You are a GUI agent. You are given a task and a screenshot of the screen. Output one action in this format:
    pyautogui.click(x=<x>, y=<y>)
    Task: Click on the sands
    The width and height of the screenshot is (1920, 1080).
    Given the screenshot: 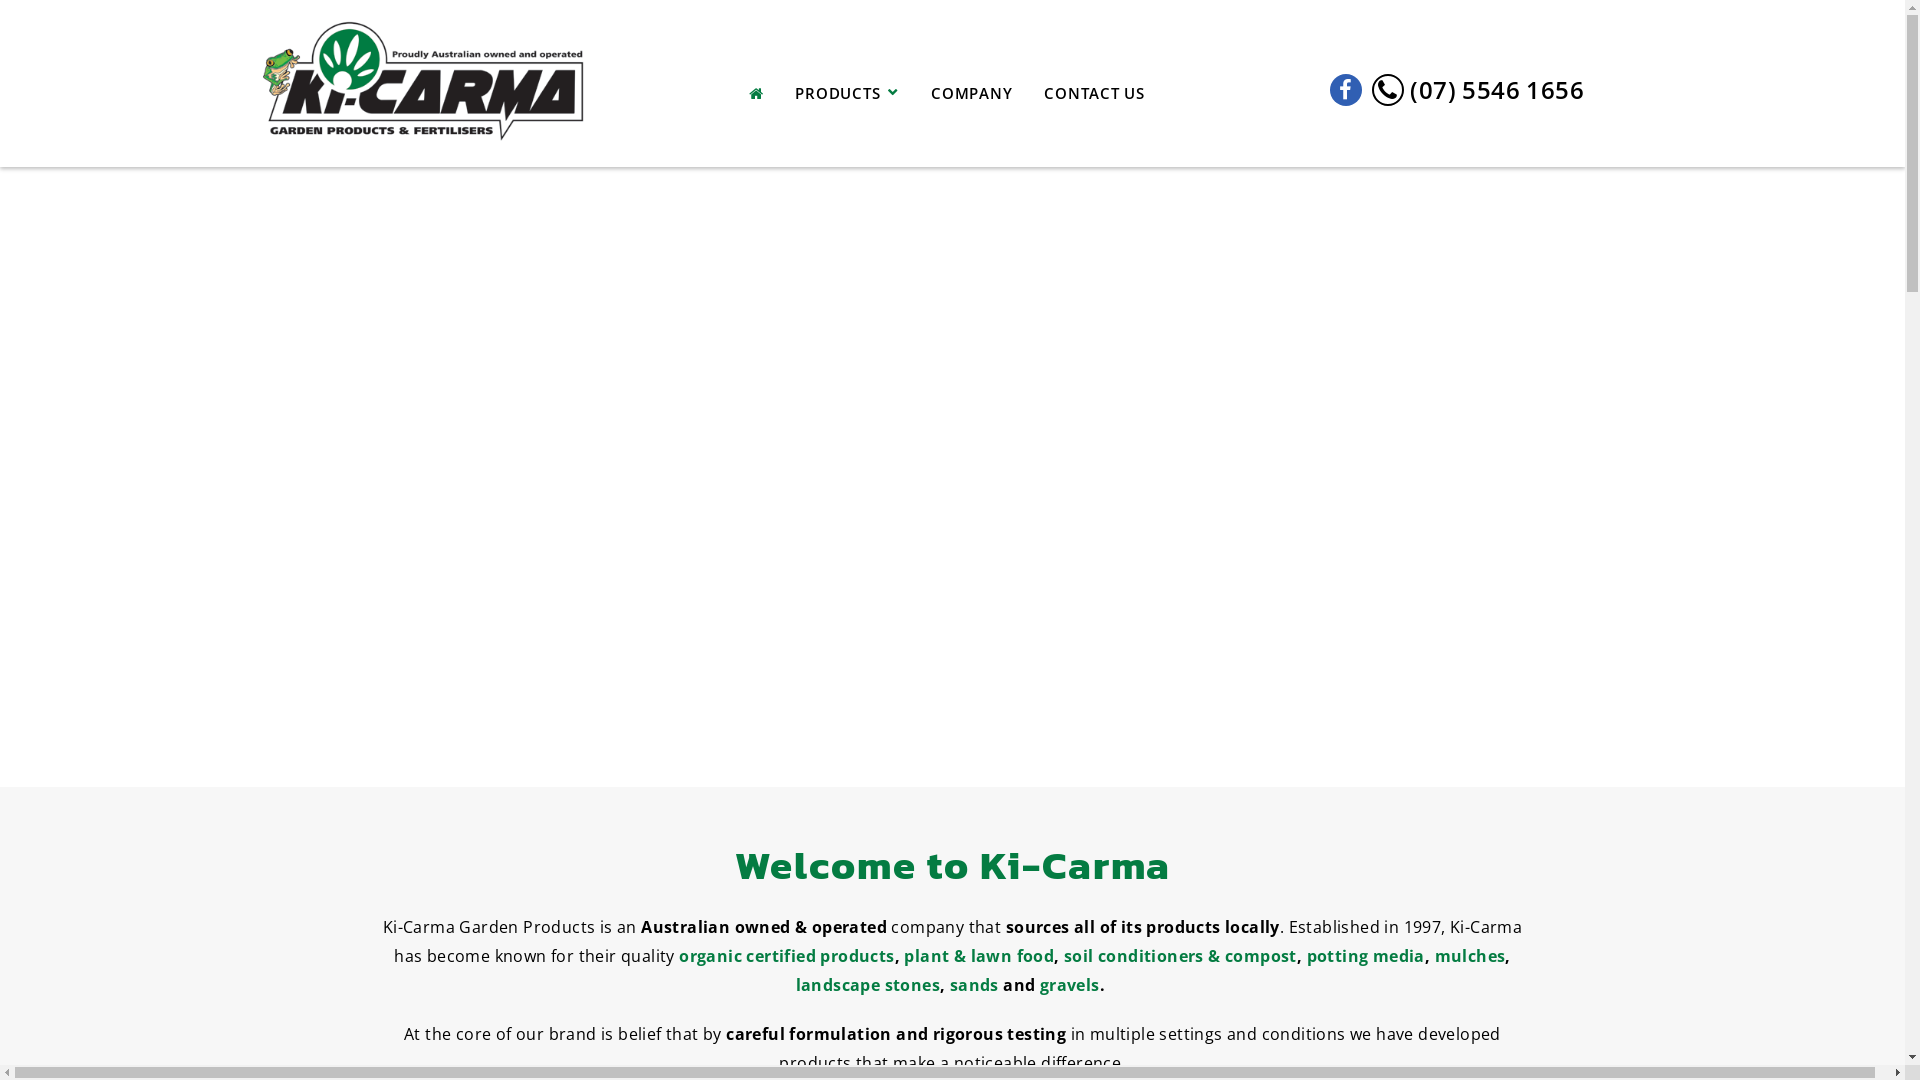 What is the action you would take?
    pyautogui.click(x=974, y=985)
    